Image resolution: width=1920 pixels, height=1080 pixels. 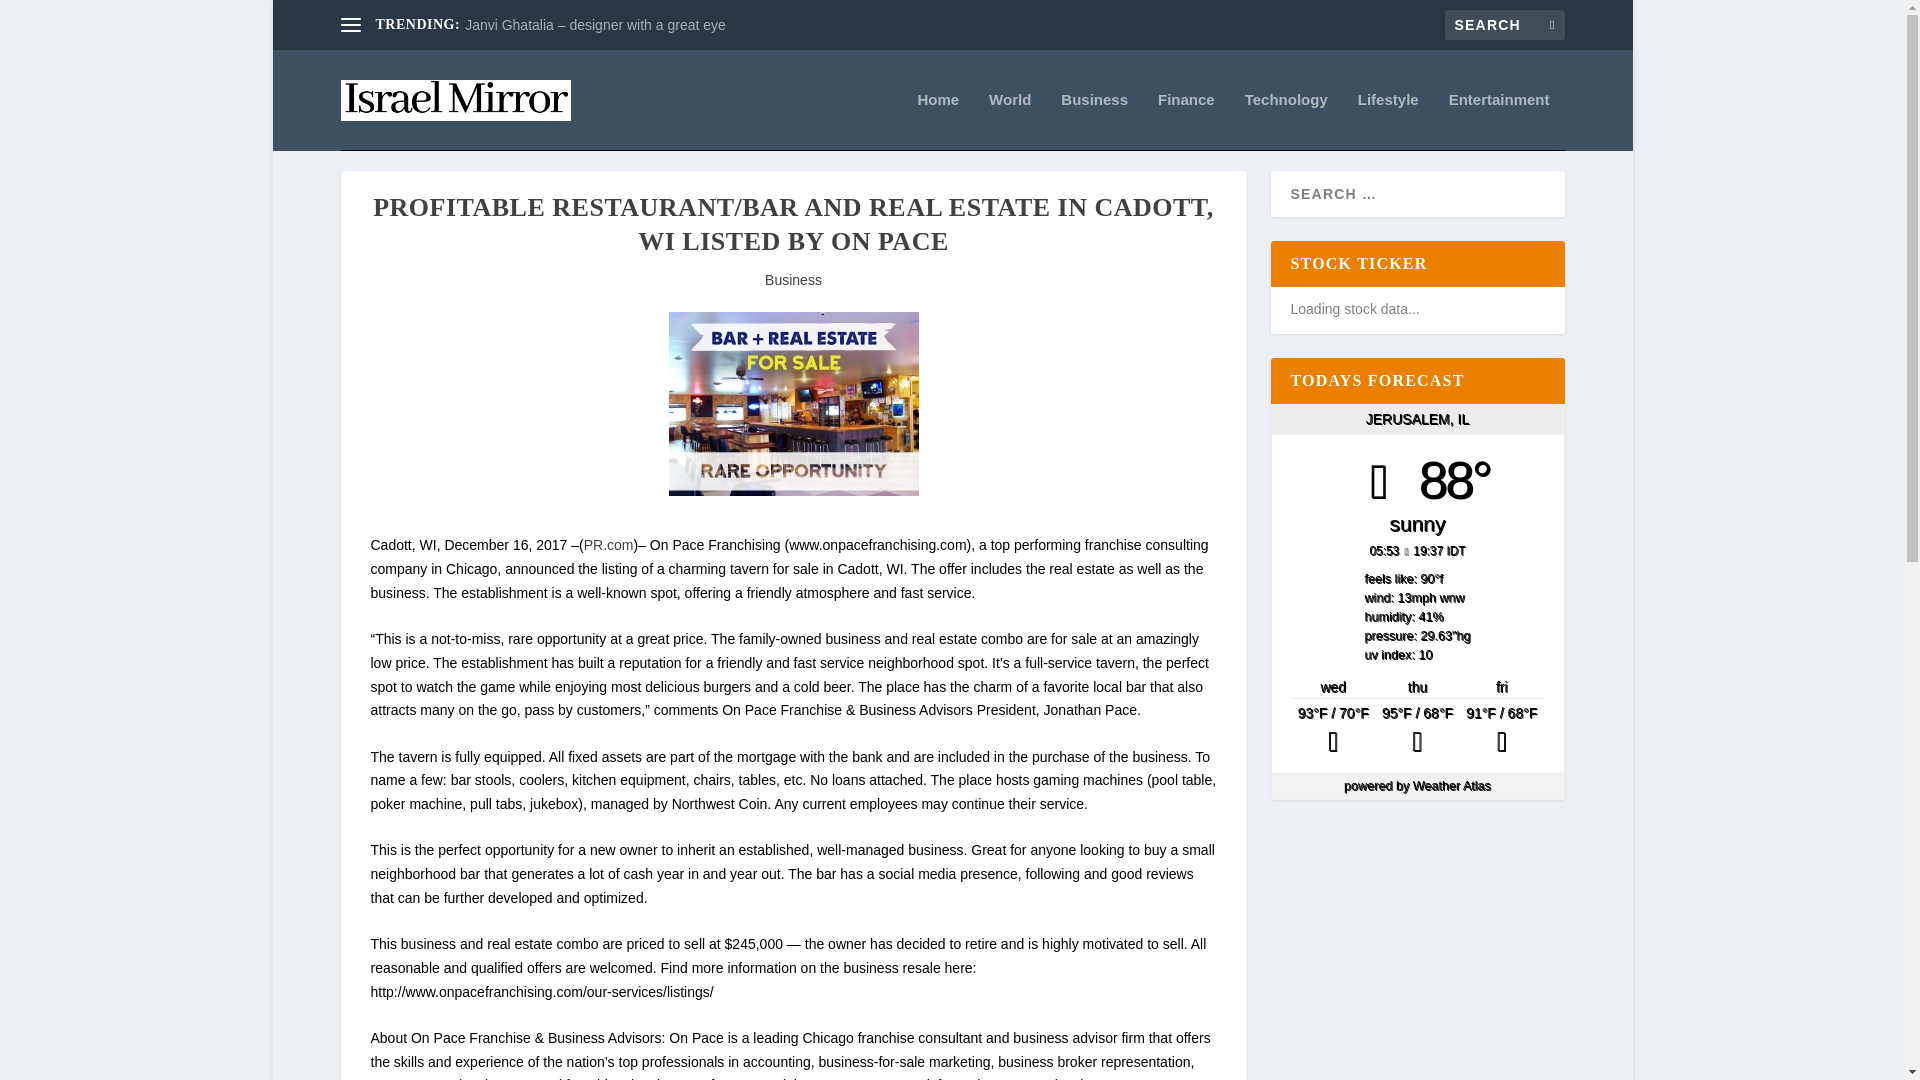 I want to click on Finance, so click(x=1186, y=121).